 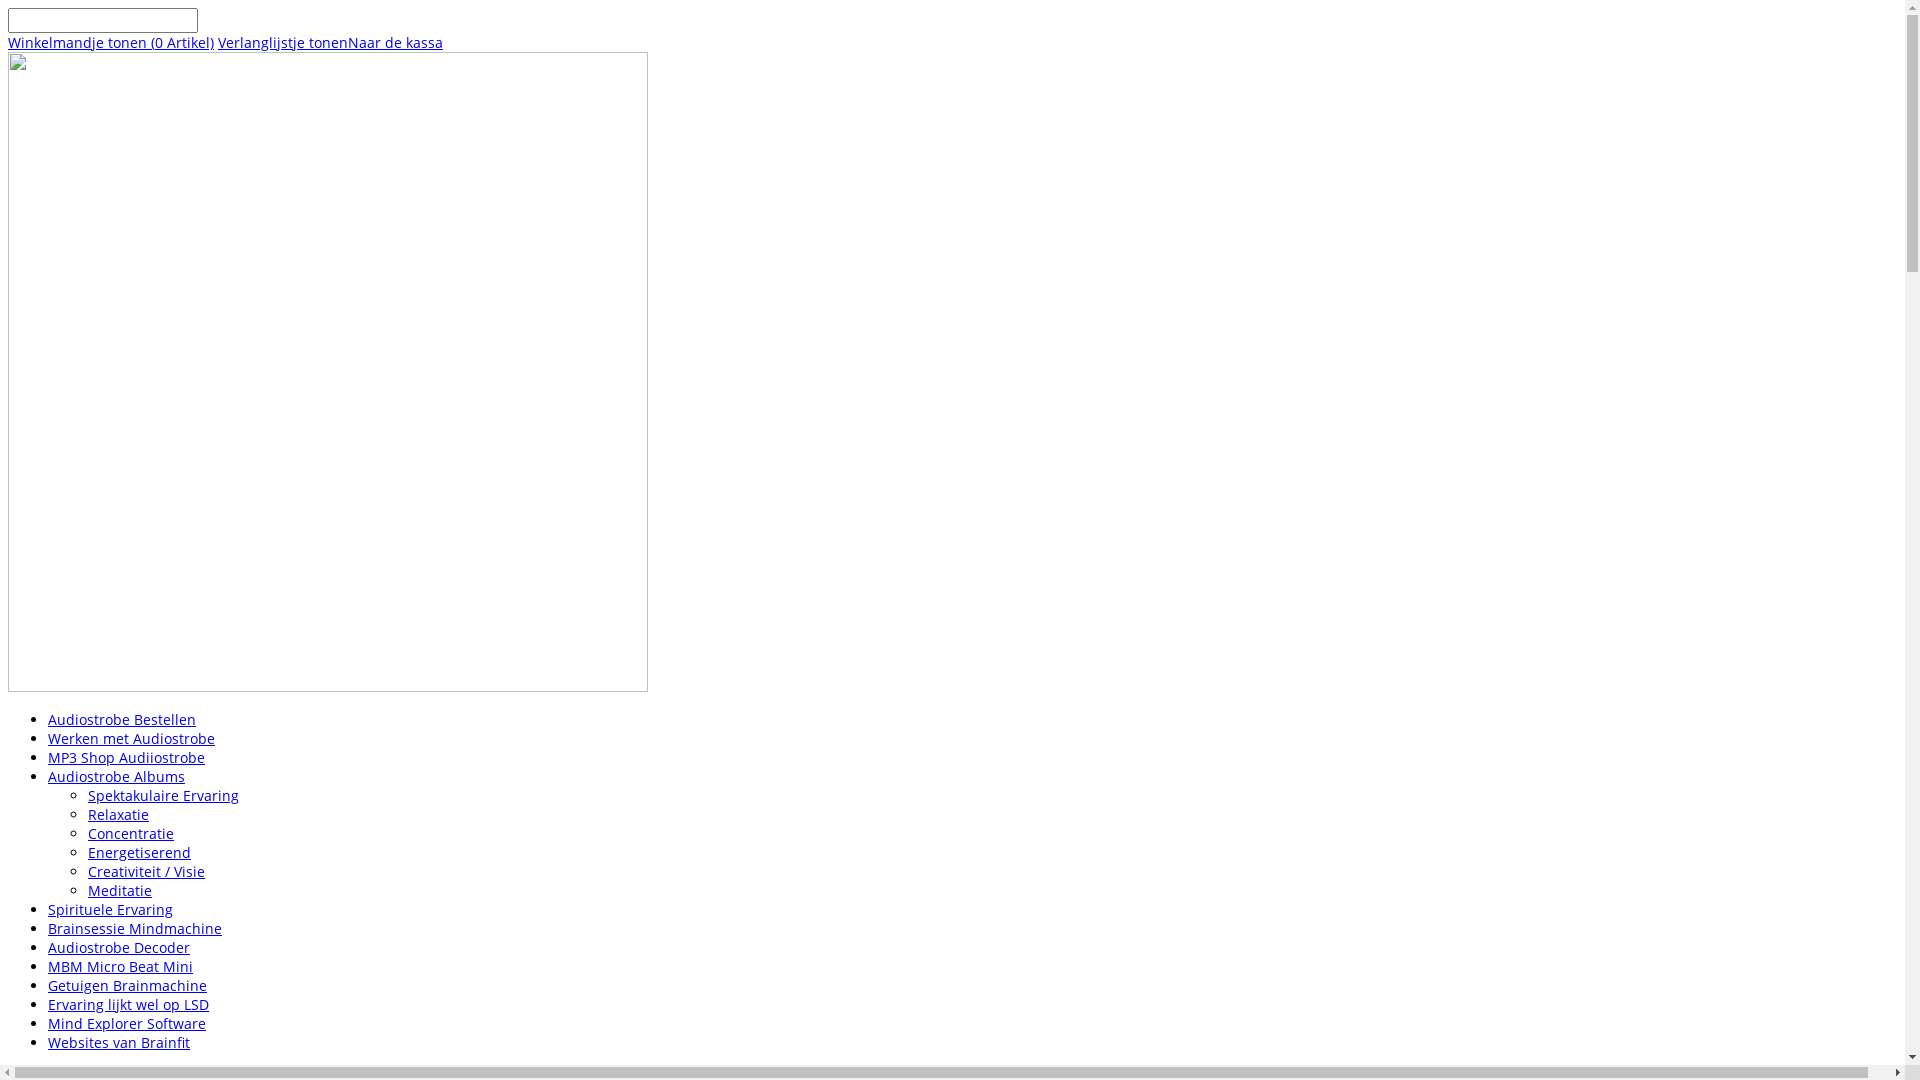 I want to click on Meditatie, so click(x=120, y=890).